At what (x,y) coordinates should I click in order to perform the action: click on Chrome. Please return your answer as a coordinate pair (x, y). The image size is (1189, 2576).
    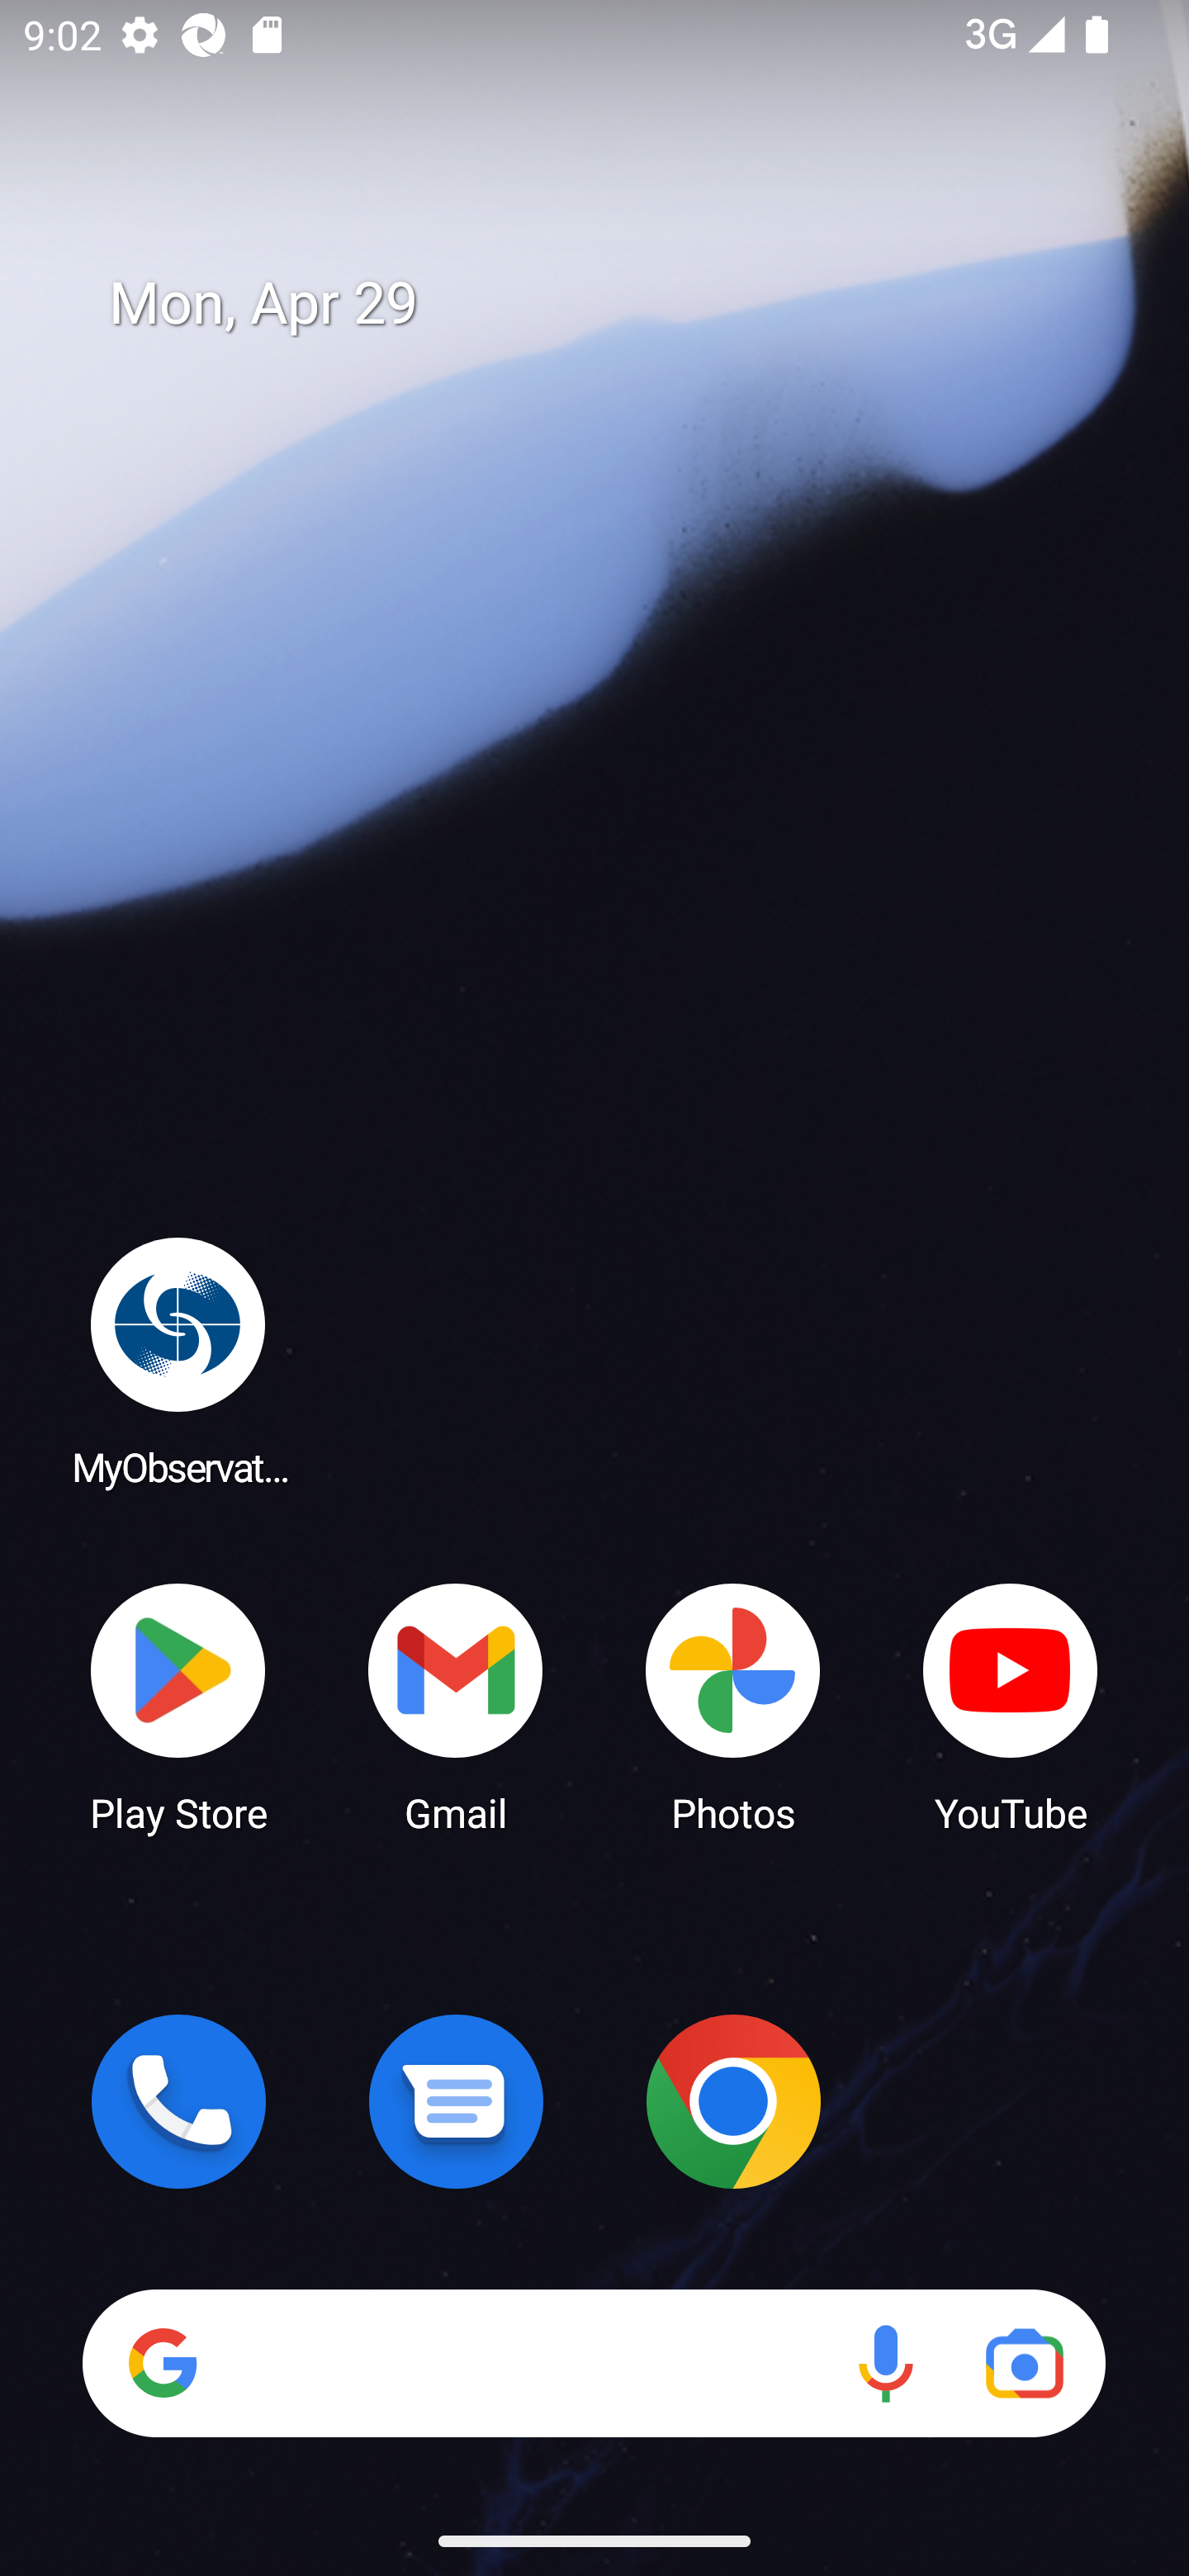
    Looking at the image, I should click on (733, 2101).